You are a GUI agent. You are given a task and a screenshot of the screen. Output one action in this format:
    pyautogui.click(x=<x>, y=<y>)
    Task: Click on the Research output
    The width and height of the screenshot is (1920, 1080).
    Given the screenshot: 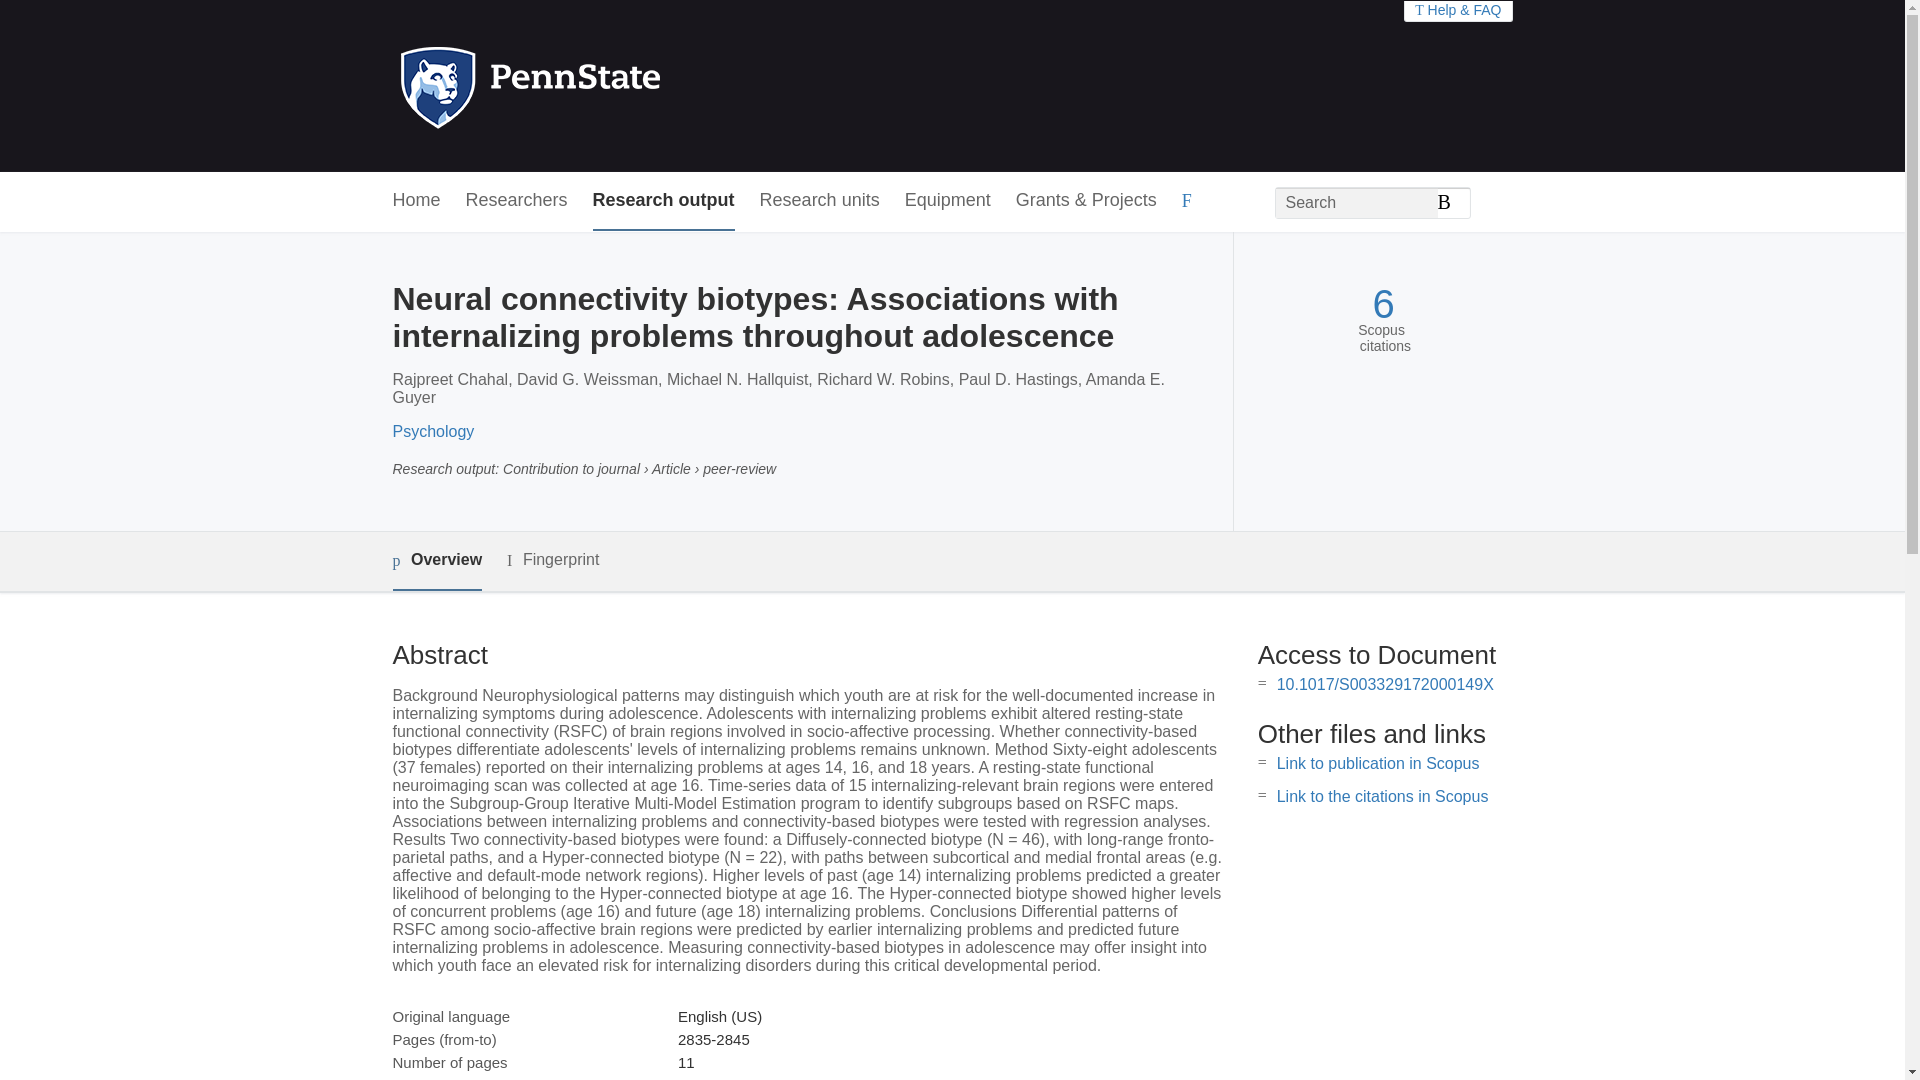 What is the action you would take?
    pyautogui.click(x=664, y=201)
    